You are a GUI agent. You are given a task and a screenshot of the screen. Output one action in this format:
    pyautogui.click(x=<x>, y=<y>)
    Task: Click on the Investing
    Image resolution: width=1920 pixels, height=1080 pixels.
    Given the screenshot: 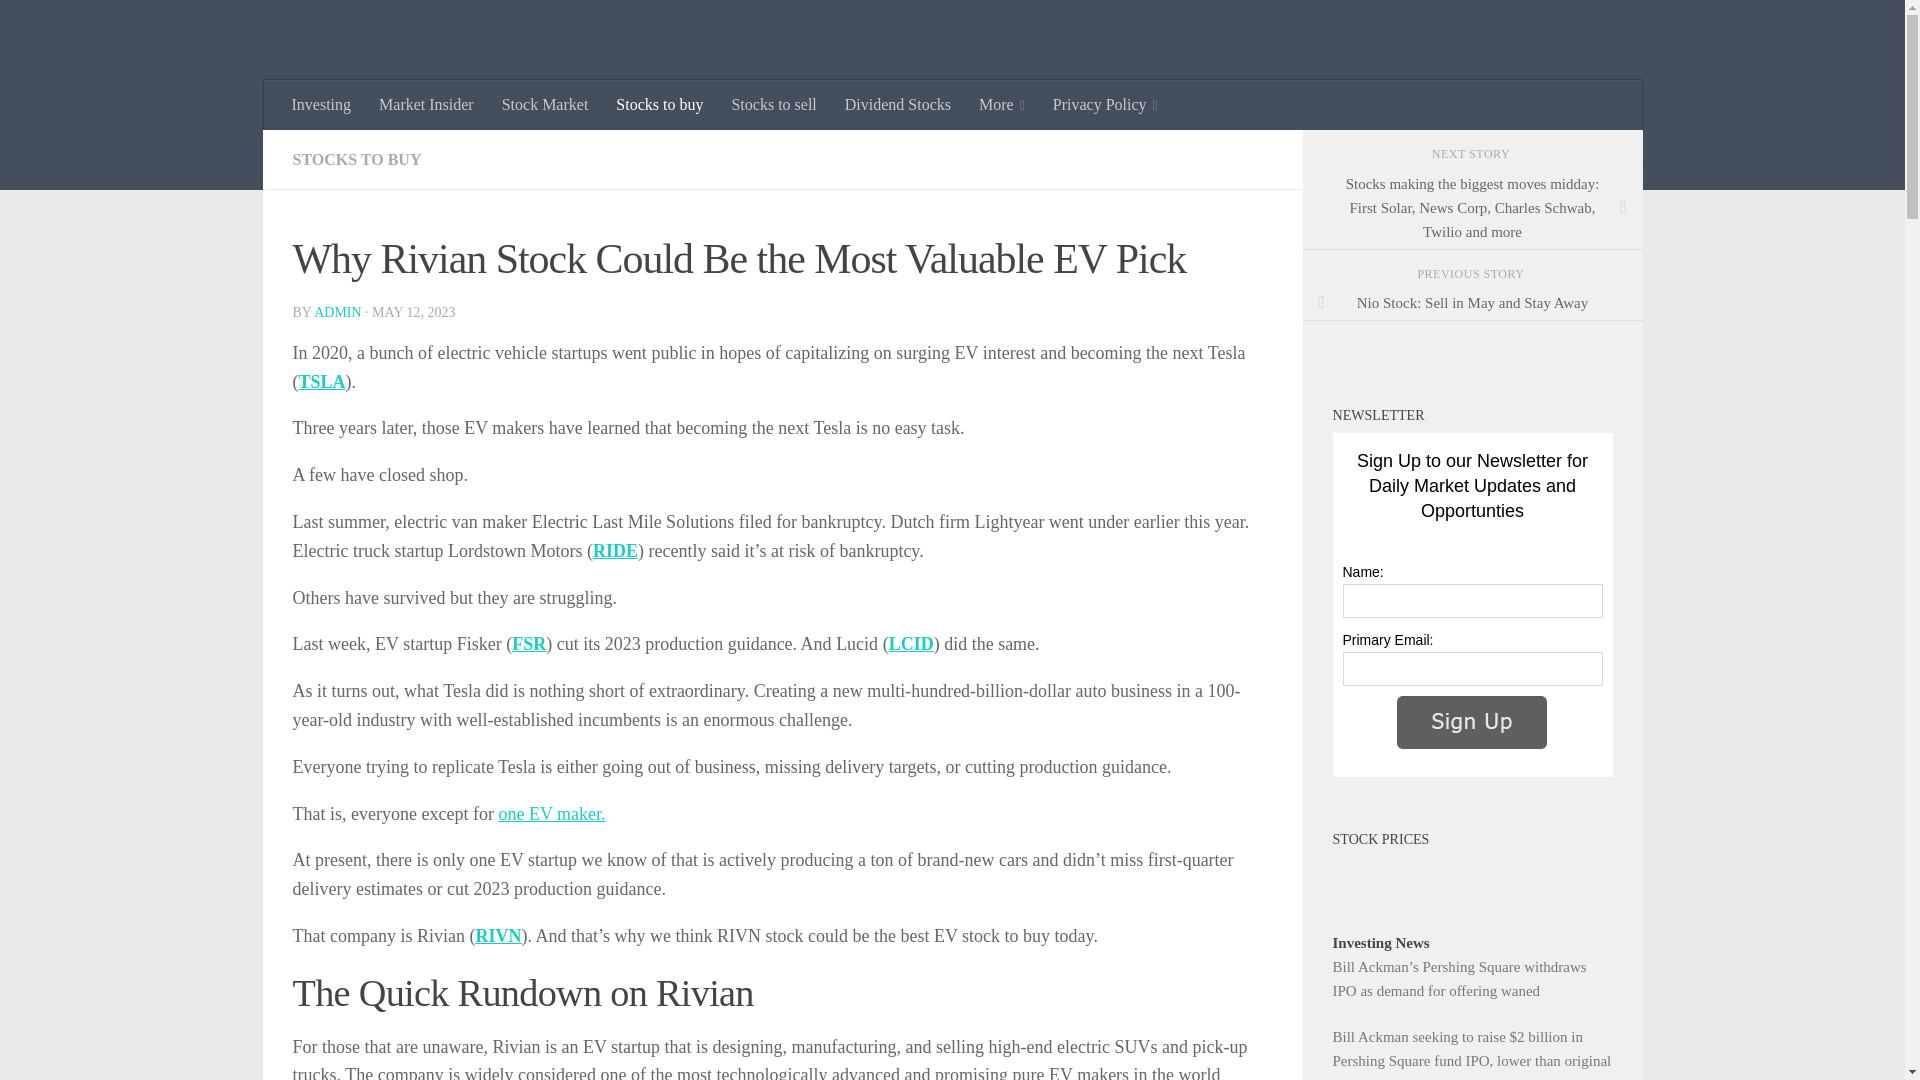 What is the action you would take?
    pyautogui.click(x=322, y=104)
    